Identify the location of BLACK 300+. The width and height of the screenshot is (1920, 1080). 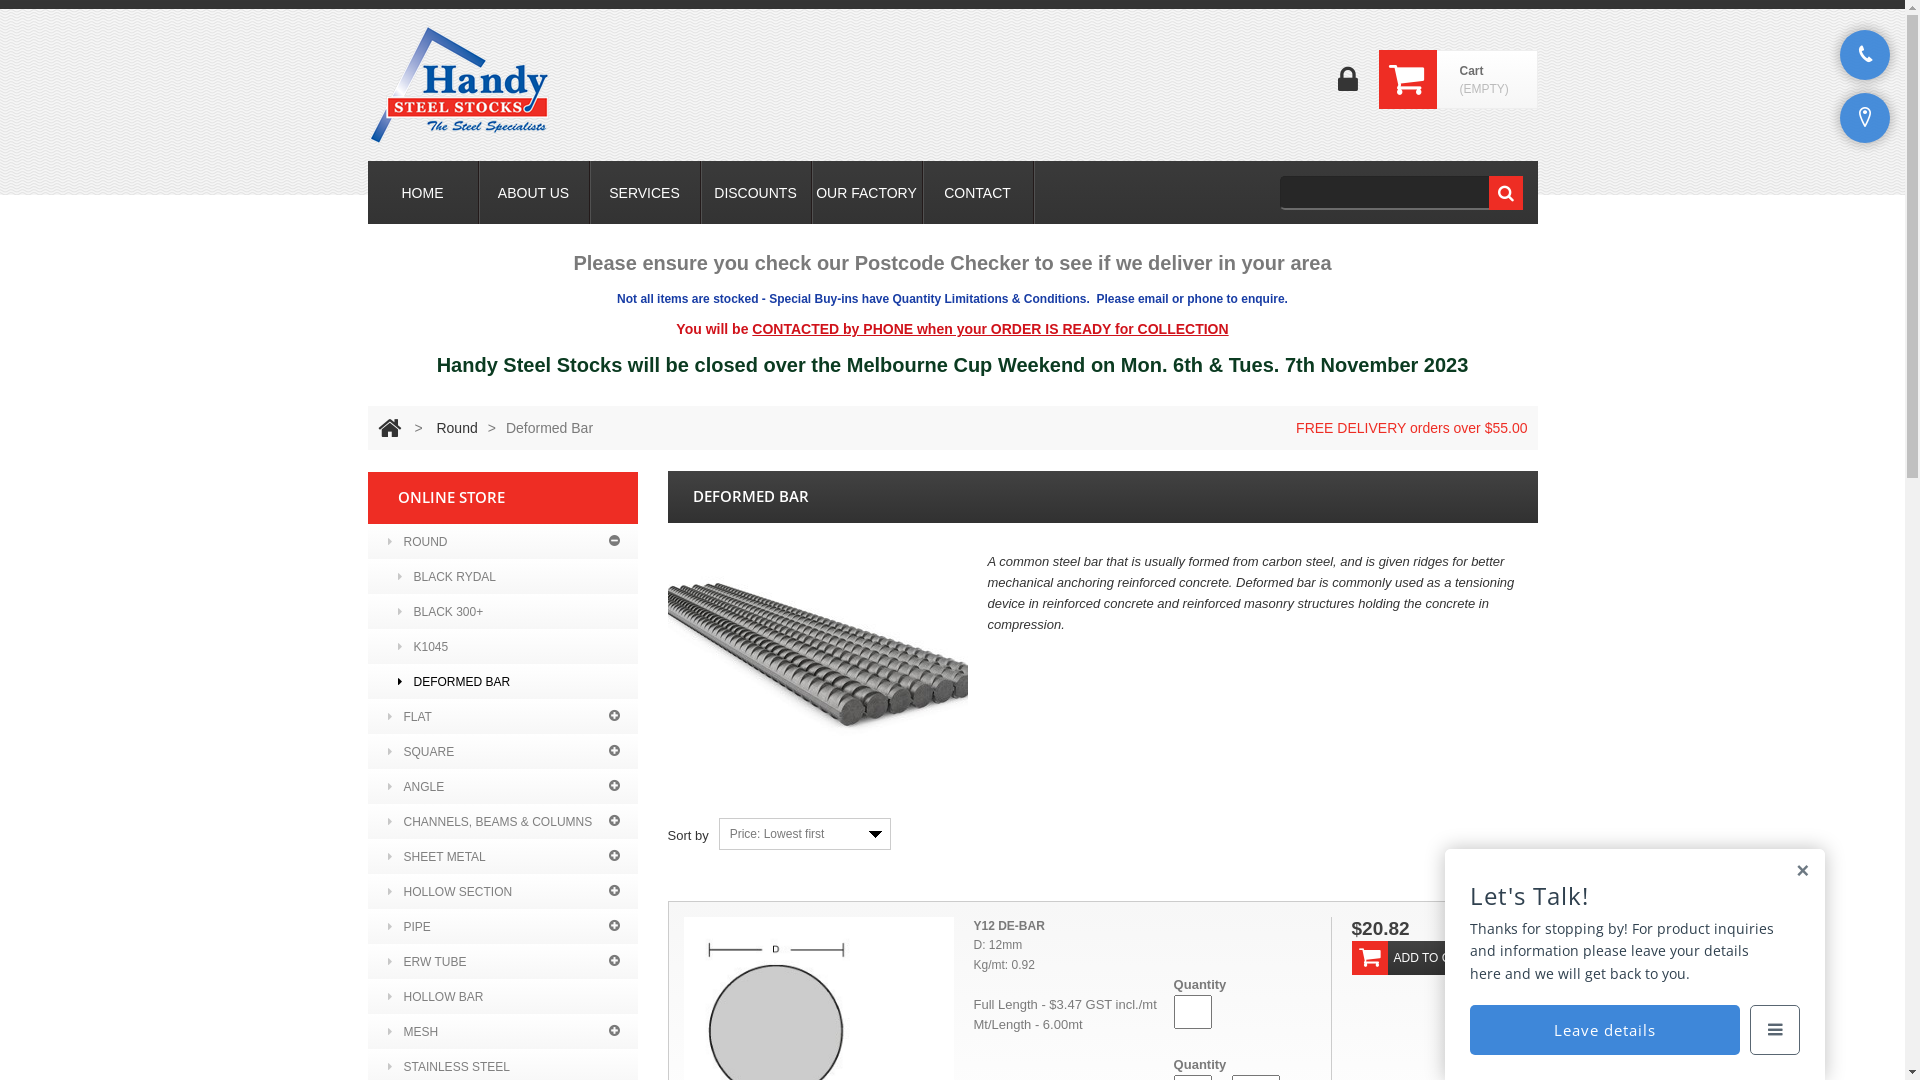
(503, 612).